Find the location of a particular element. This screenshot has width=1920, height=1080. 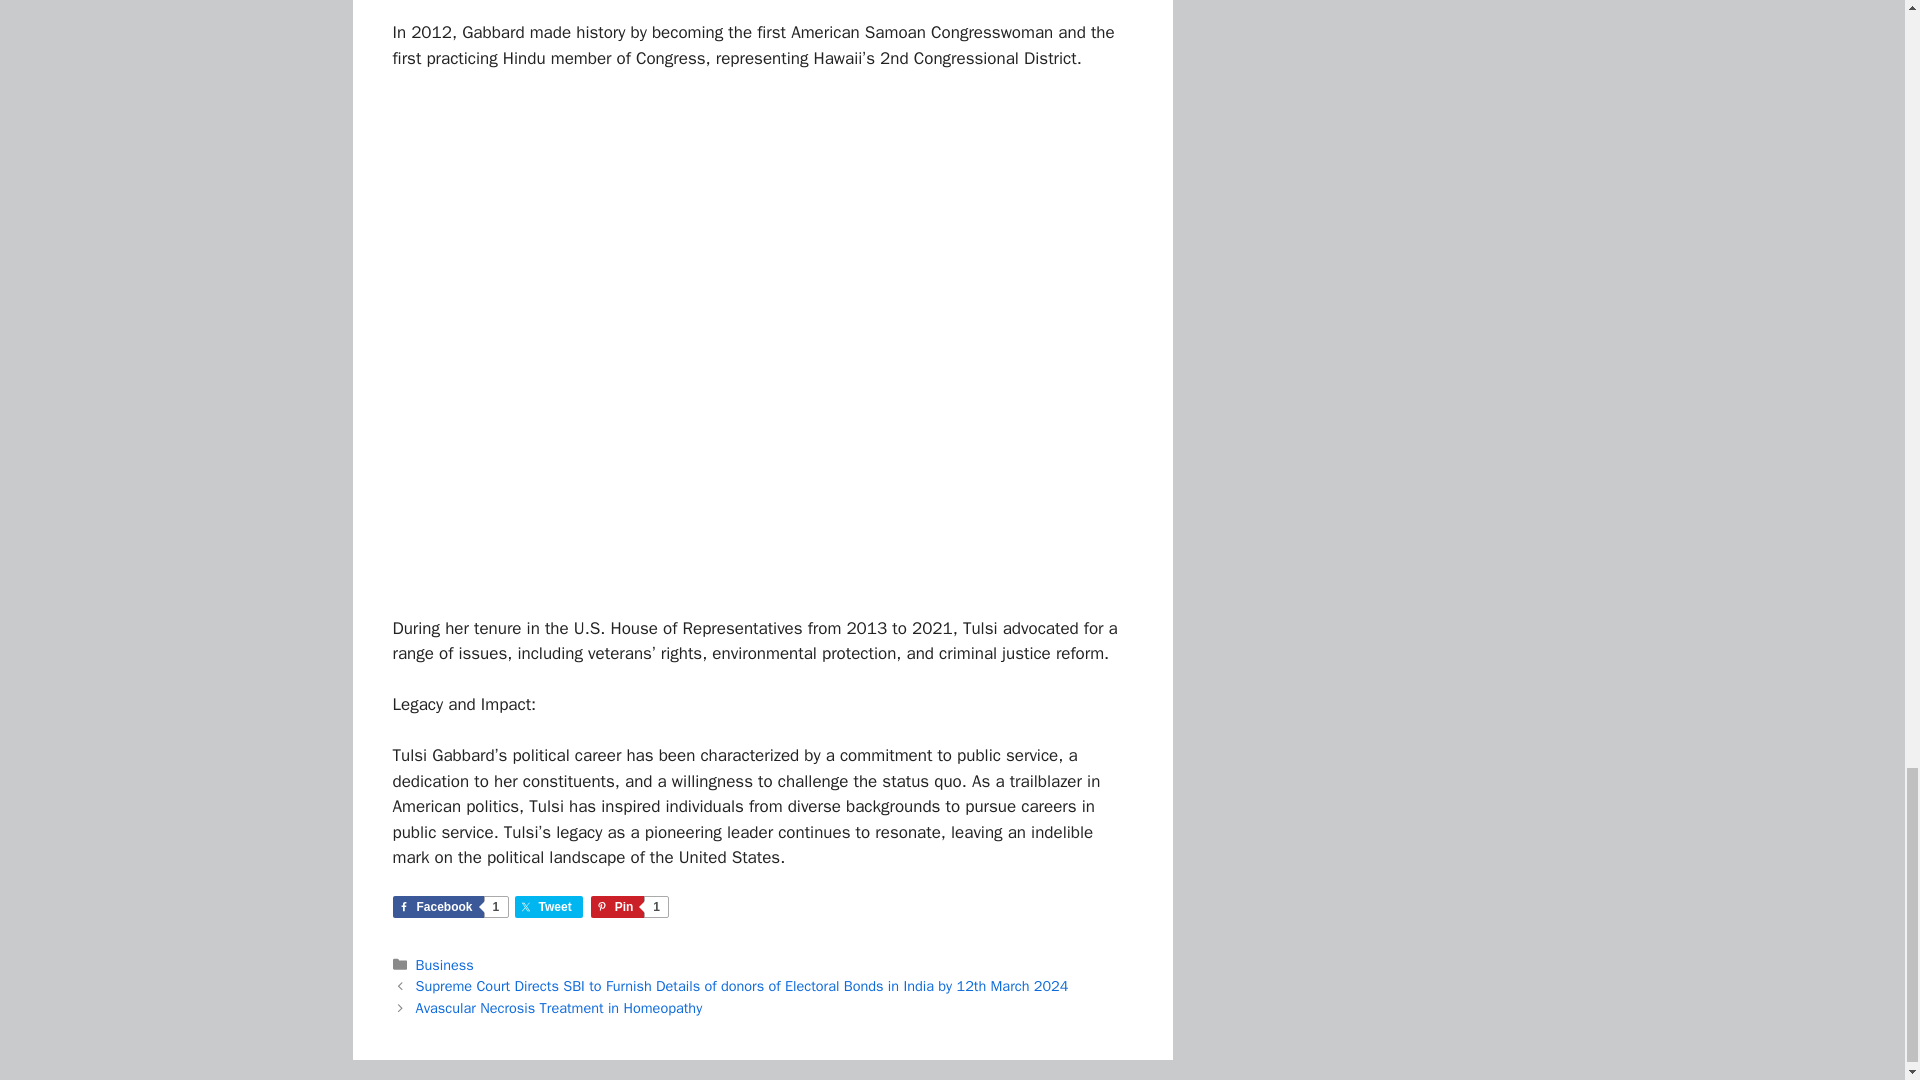

Avascular Necrosis Treatment in Homeopathy is located at coordinates (548, 907).